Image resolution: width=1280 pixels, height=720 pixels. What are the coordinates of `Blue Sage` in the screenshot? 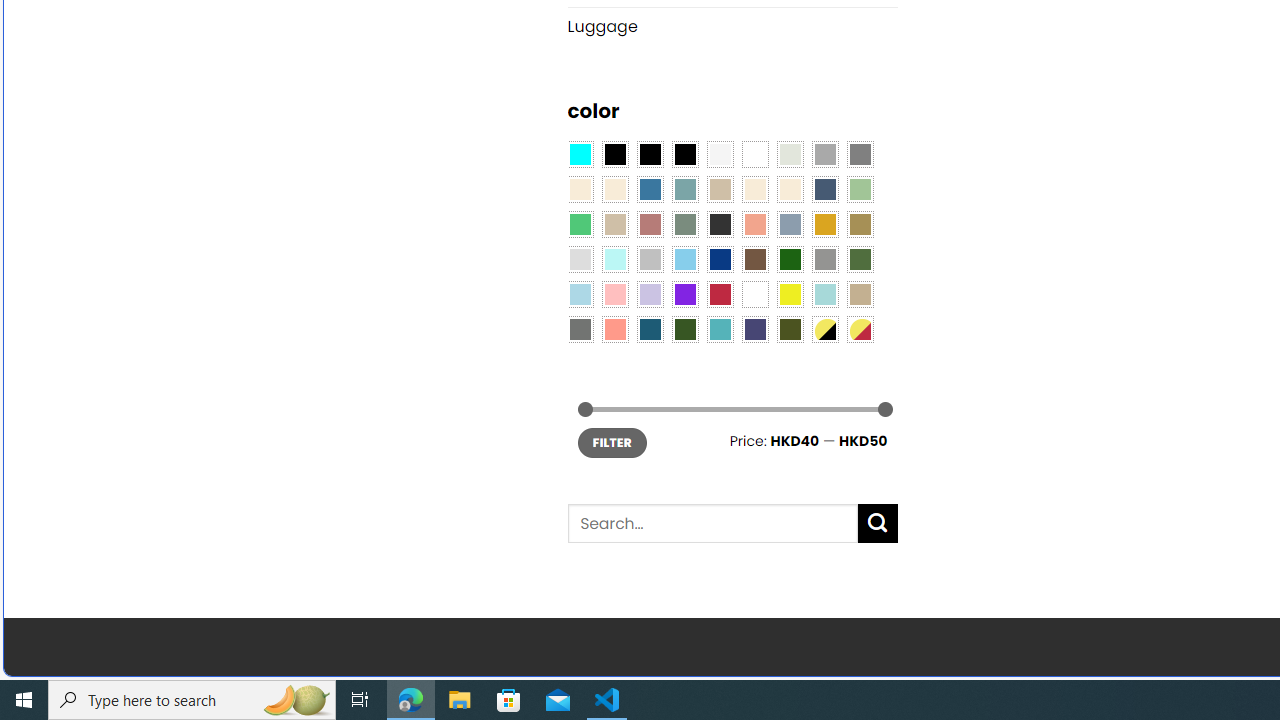 It's located at (684, 190).